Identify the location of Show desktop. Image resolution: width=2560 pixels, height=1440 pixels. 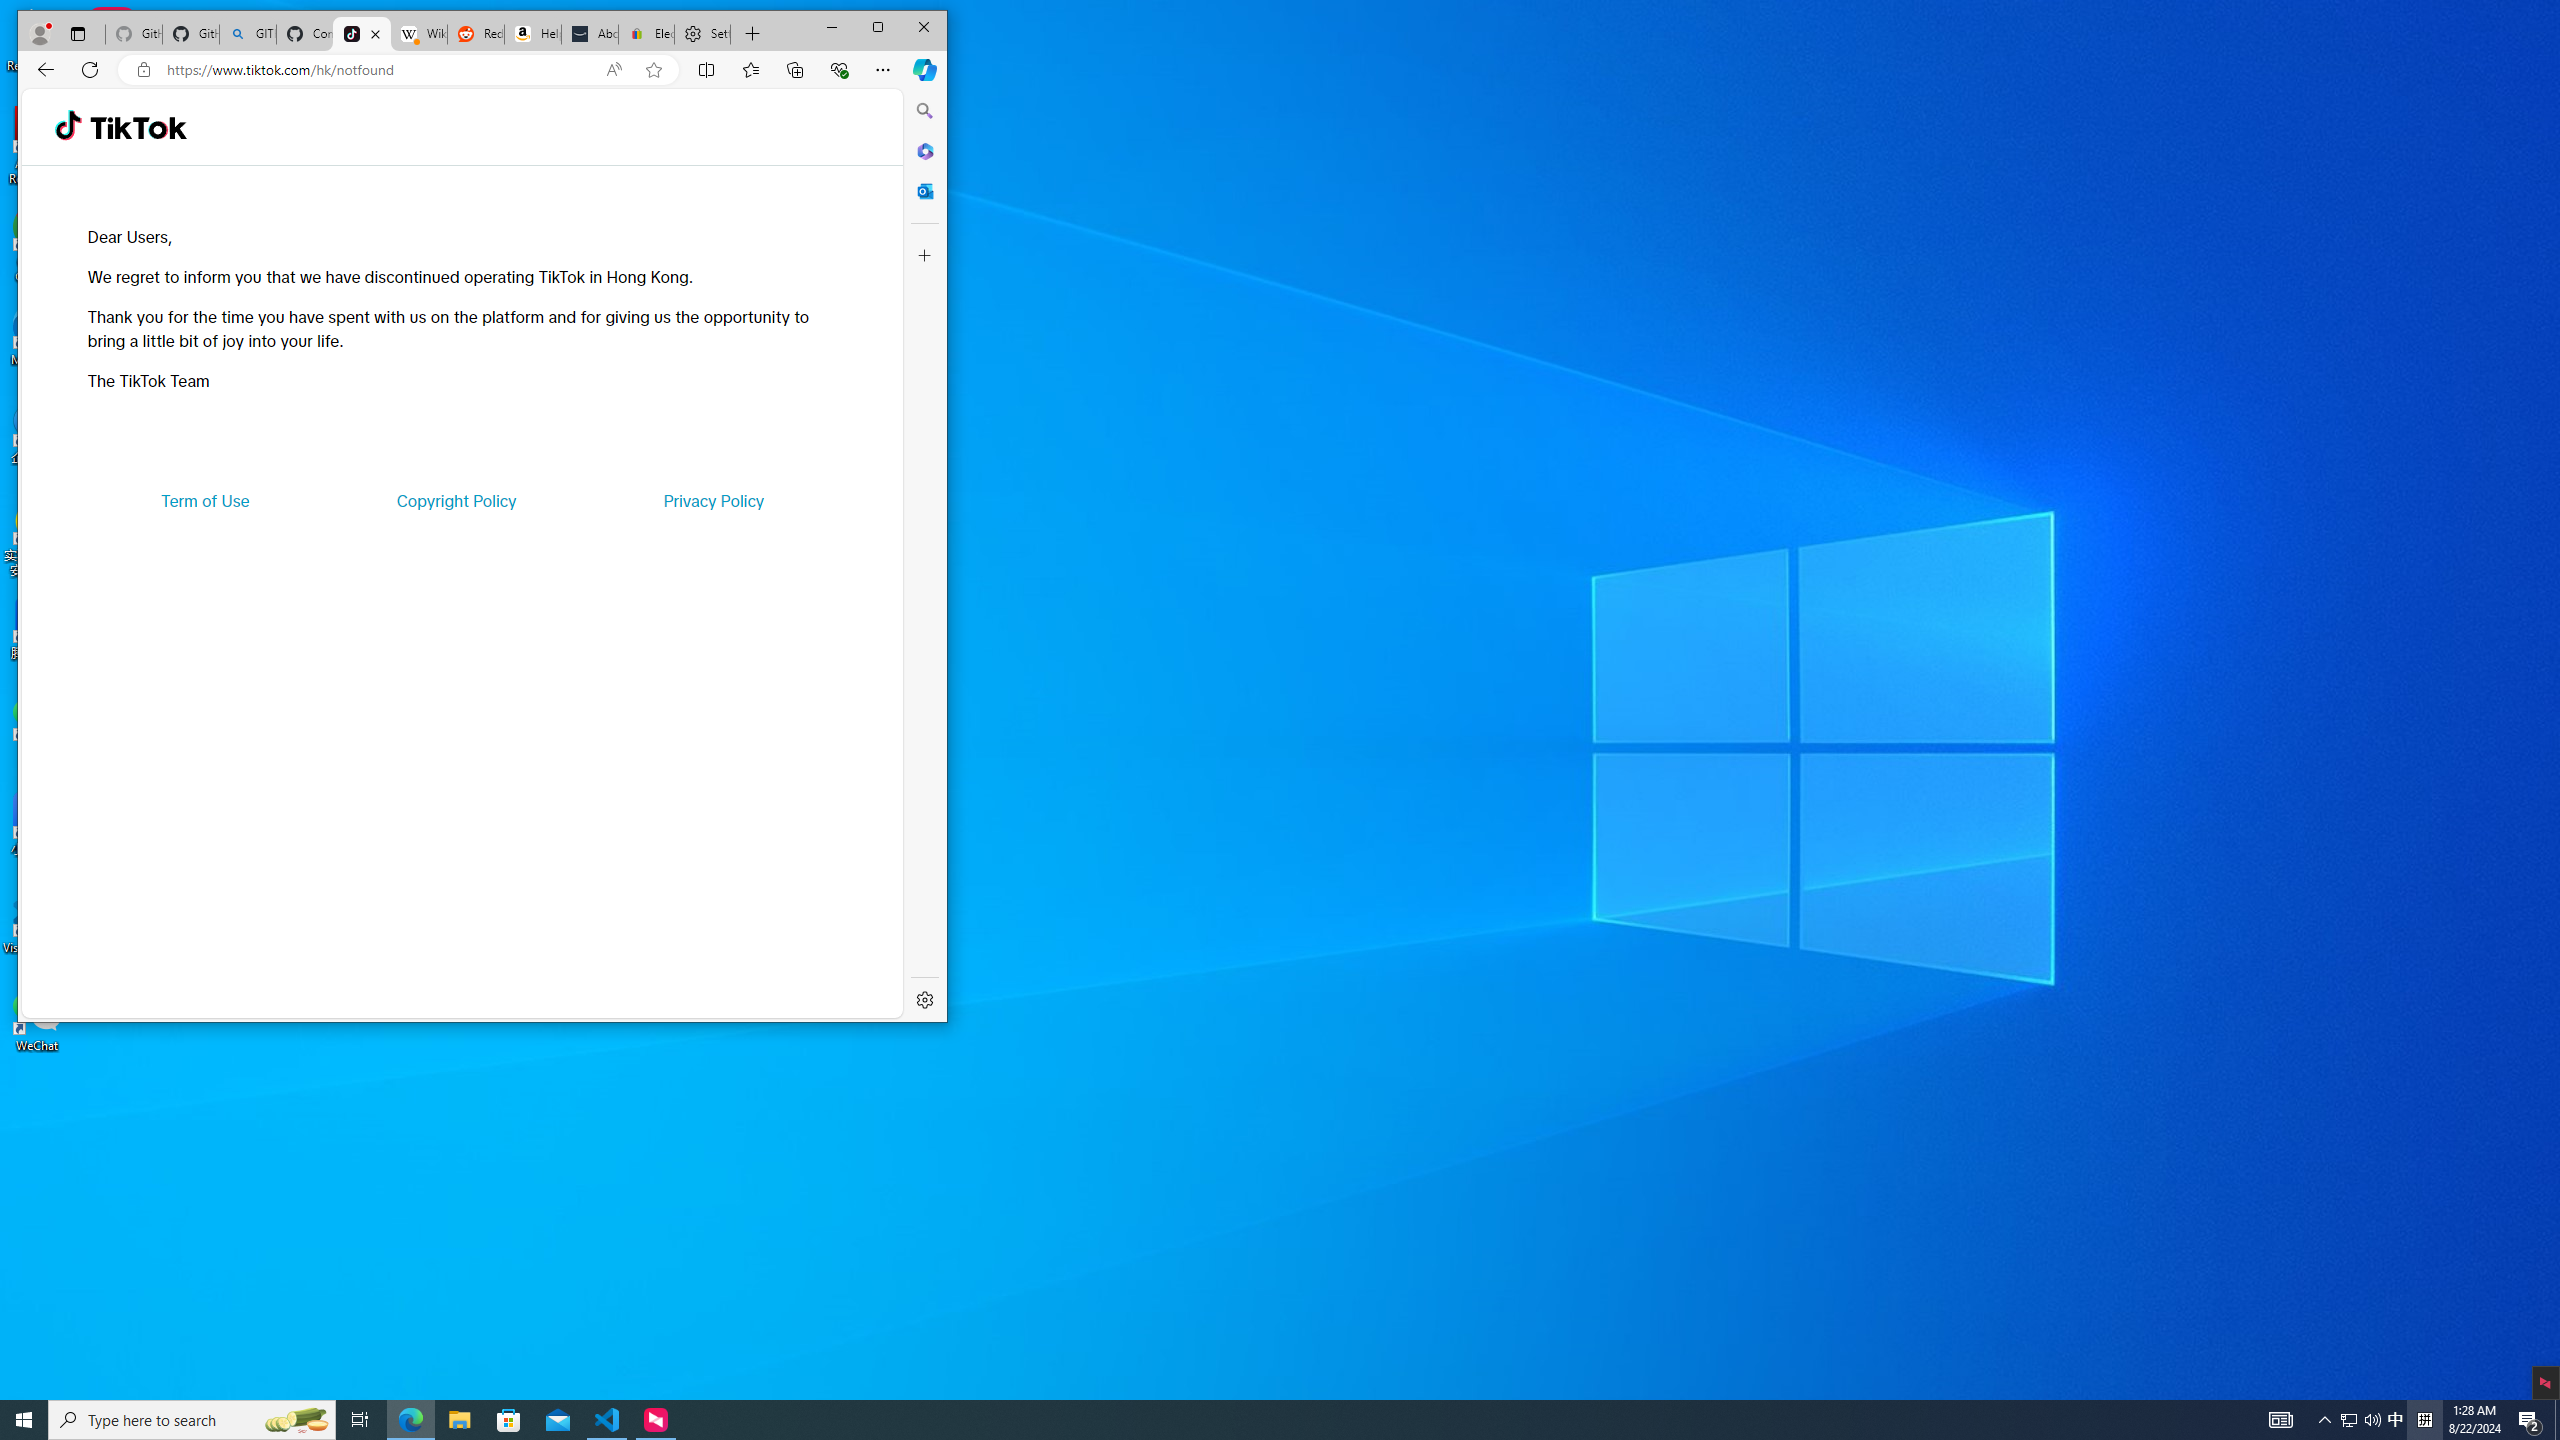
(296, 1420).